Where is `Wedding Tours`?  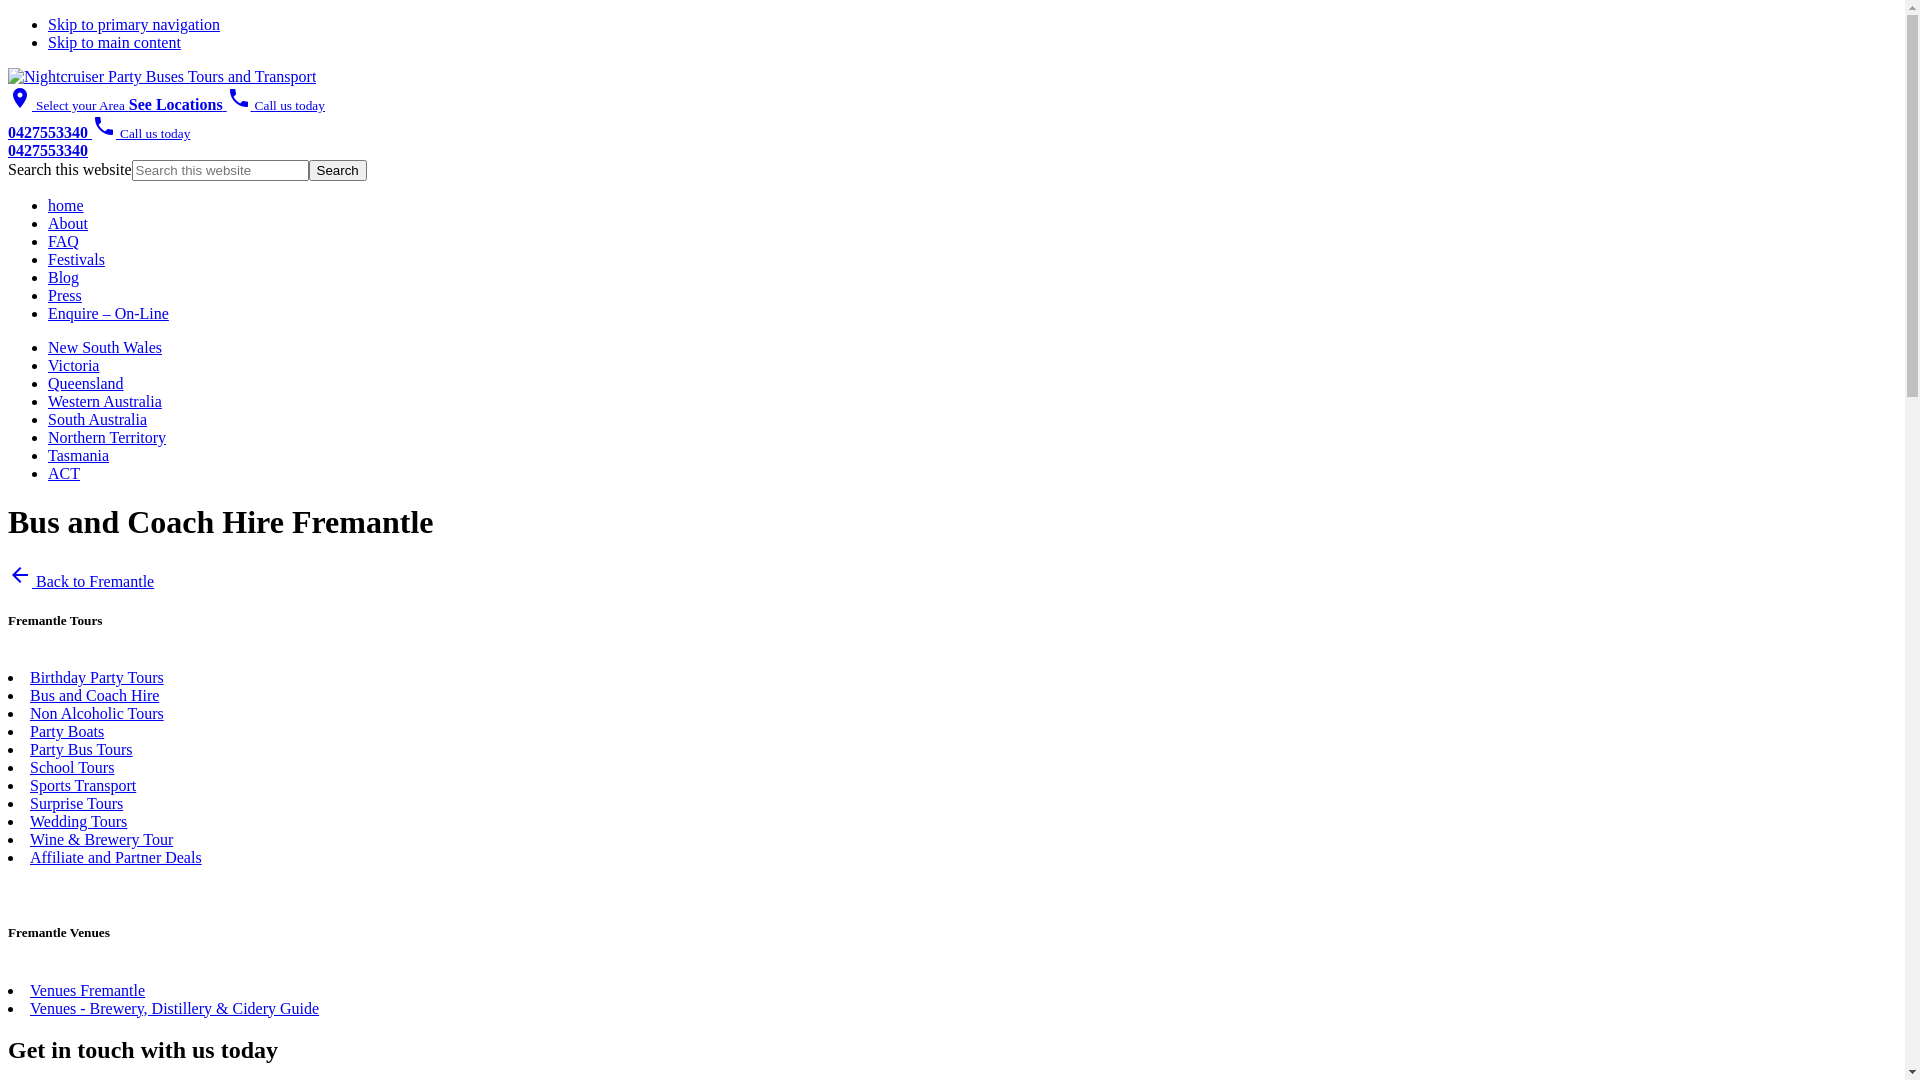 Wedding Tours is located at coordinates (78, 822).